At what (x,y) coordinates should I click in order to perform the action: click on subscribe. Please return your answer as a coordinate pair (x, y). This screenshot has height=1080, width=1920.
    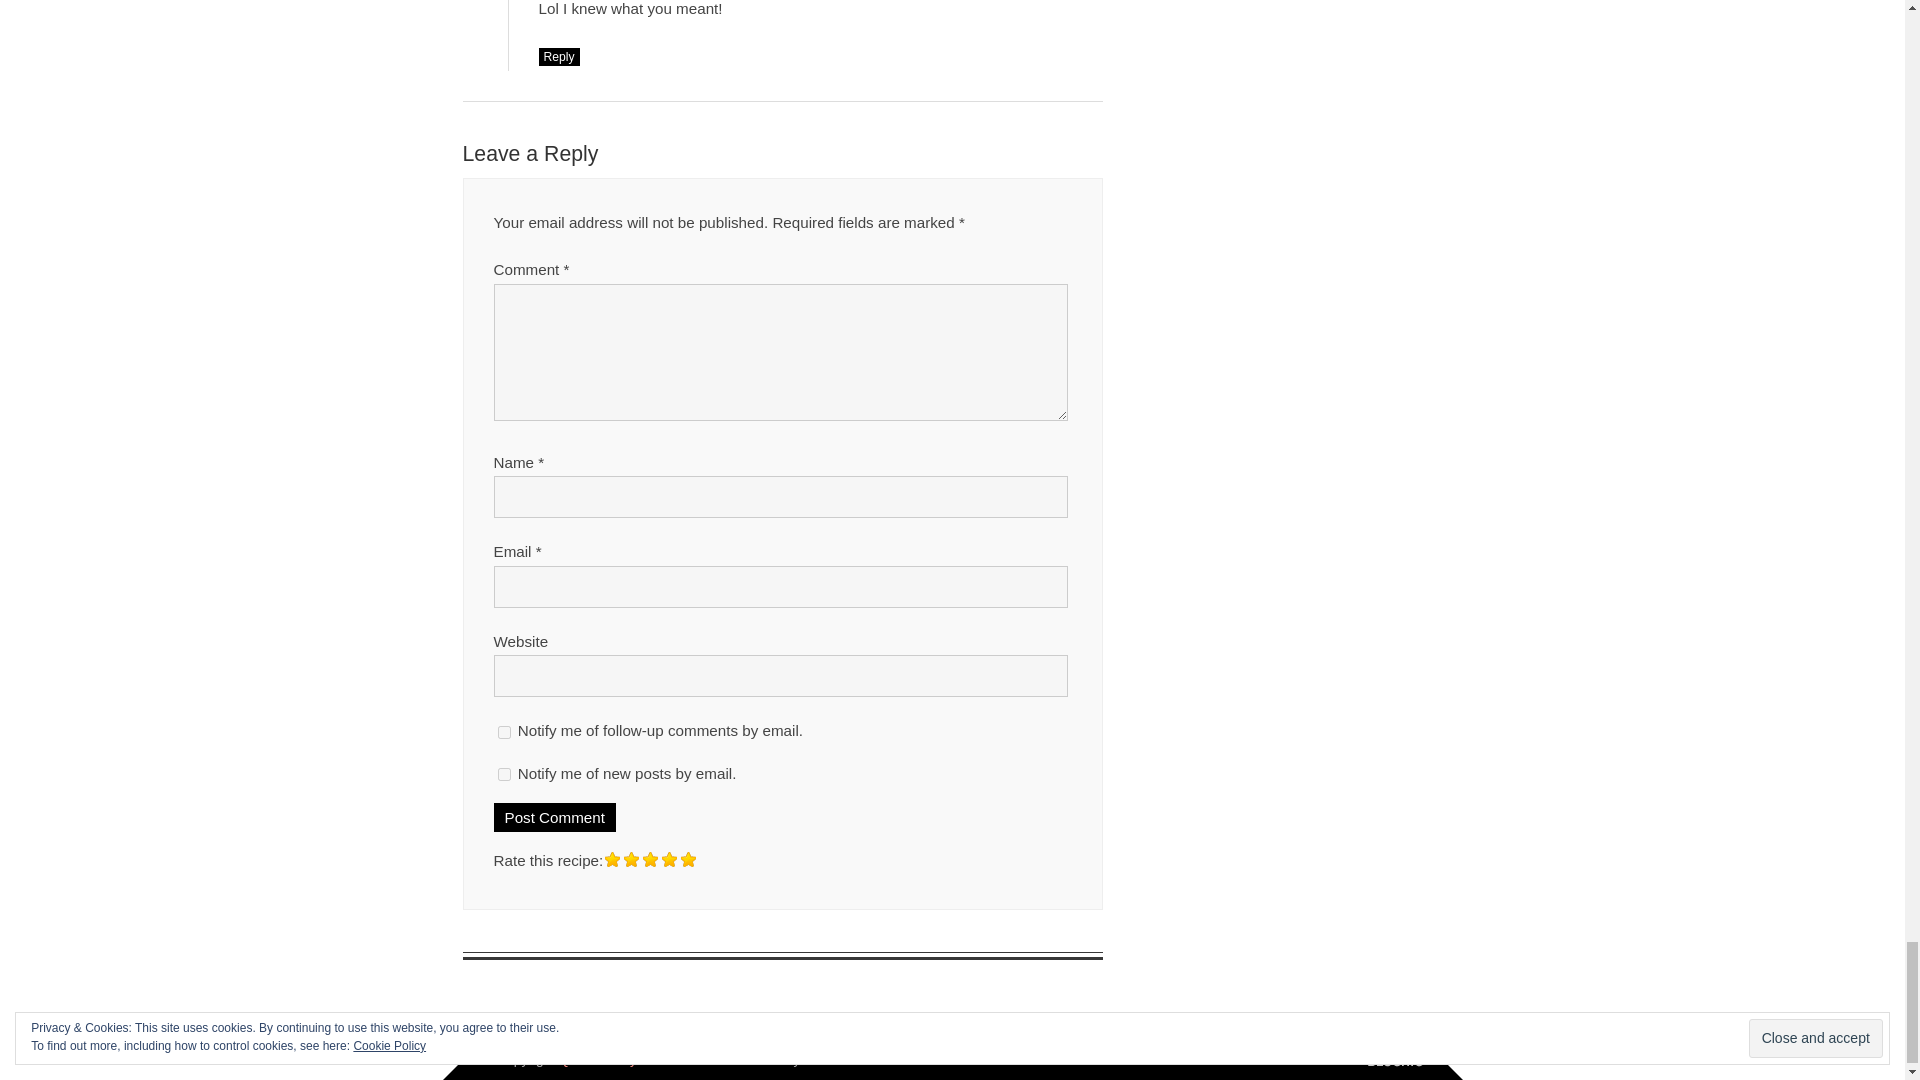
    Looking at the image, I should click on (504, 774).